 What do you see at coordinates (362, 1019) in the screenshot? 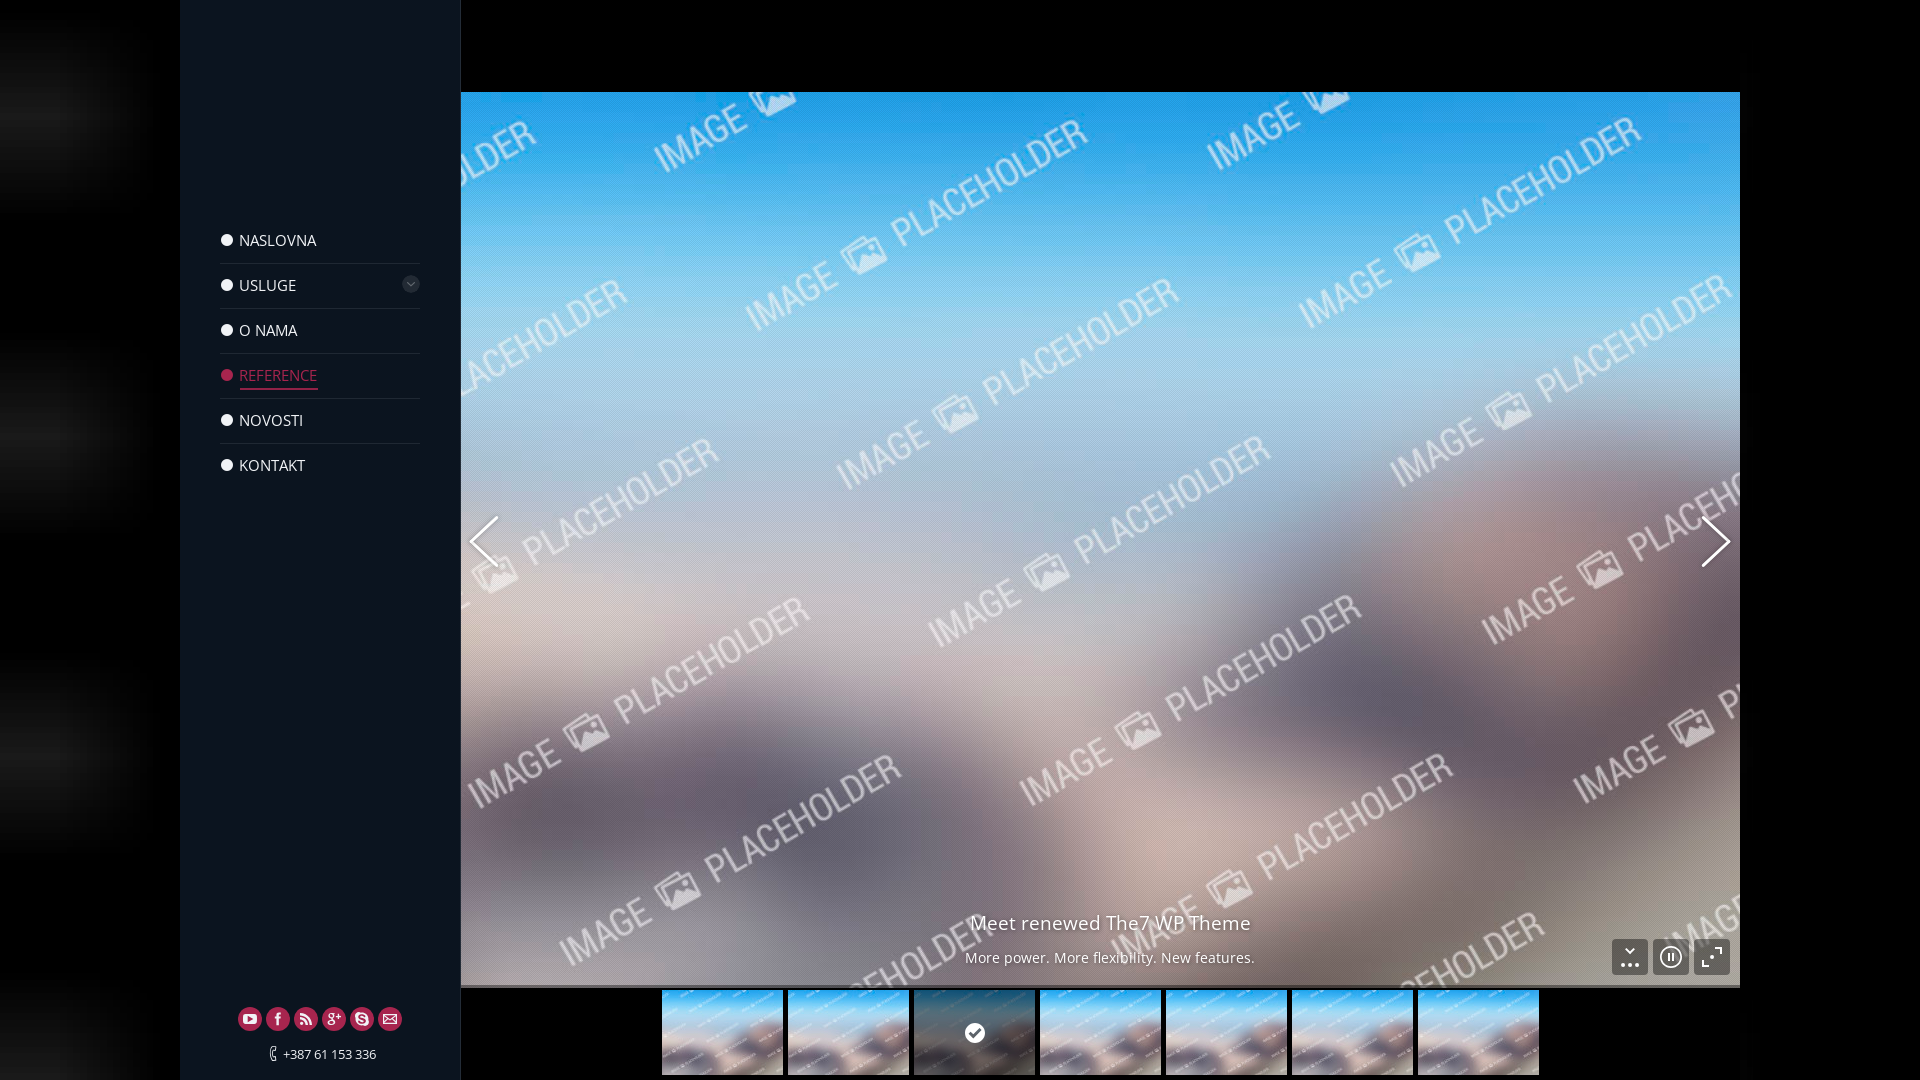
I see `Skype` at bounding box center [362, 1019].